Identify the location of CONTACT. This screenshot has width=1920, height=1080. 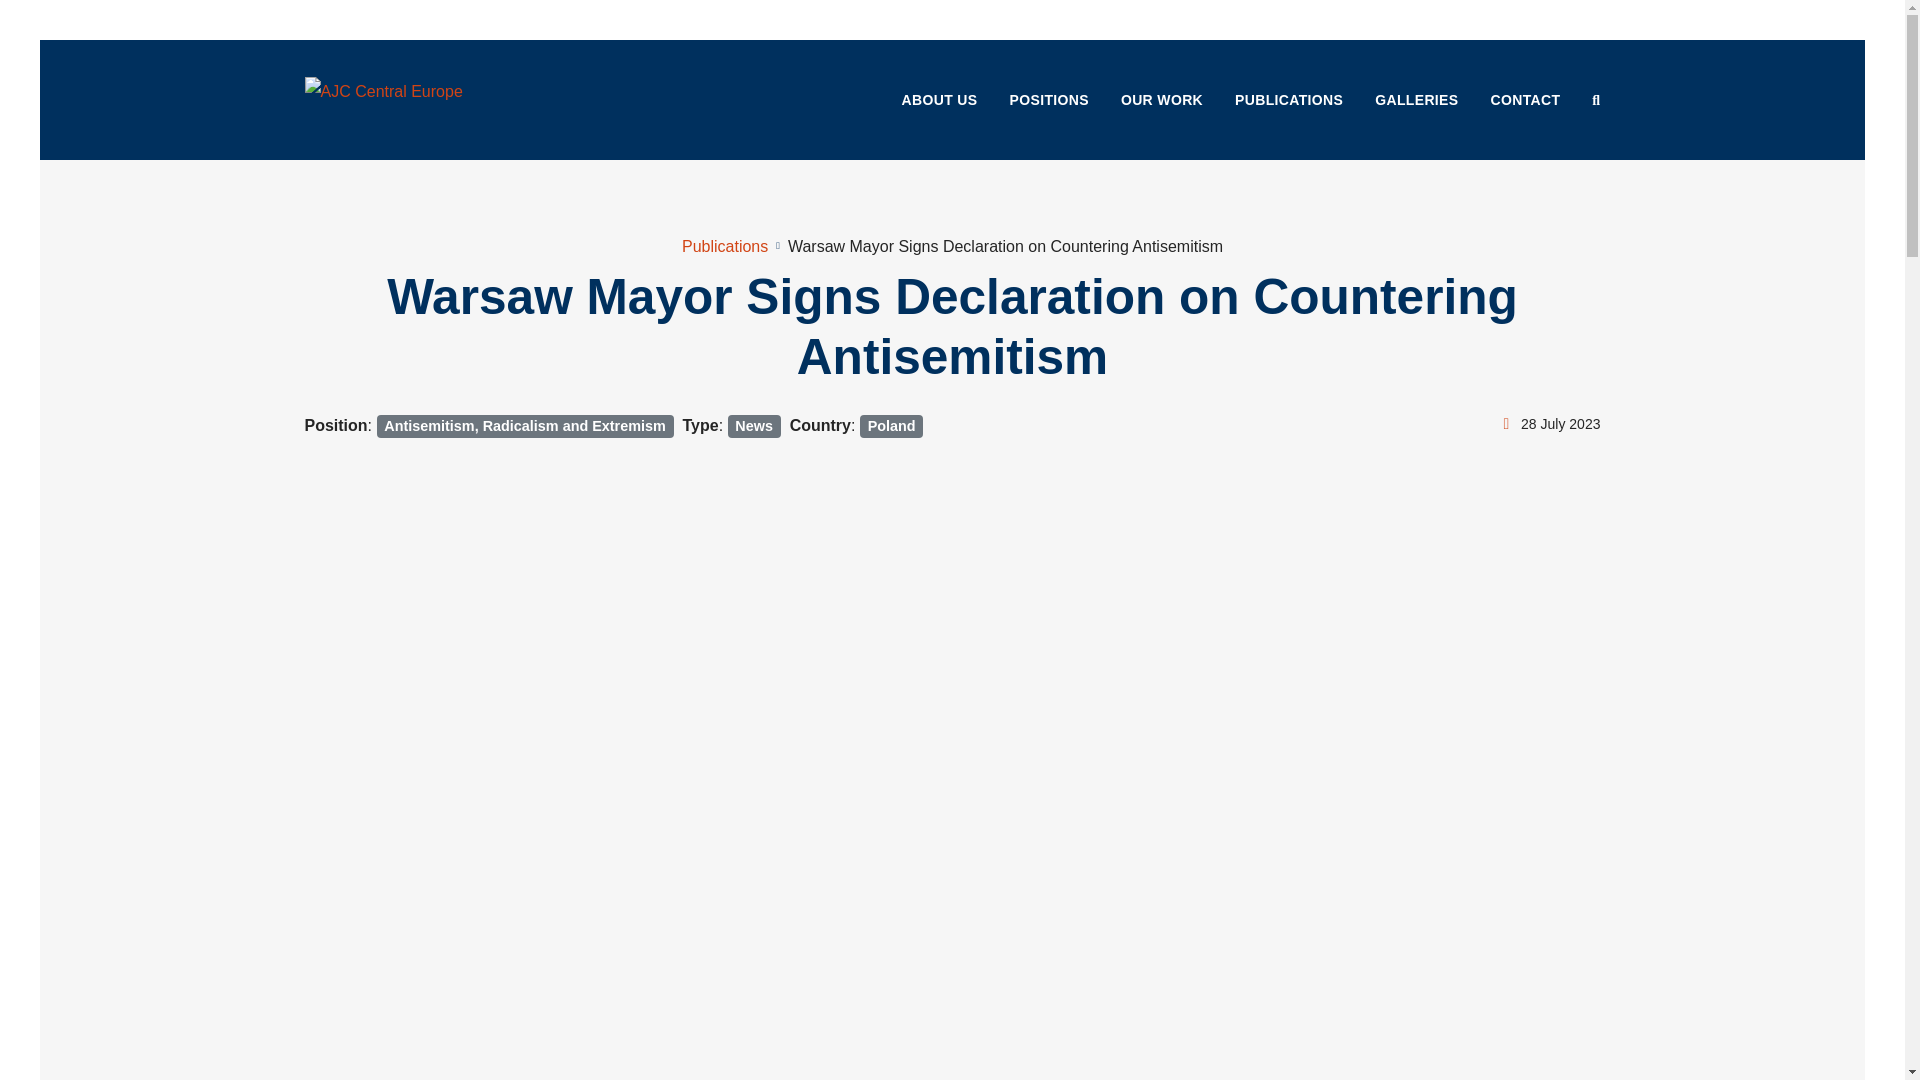
(1524, 100).